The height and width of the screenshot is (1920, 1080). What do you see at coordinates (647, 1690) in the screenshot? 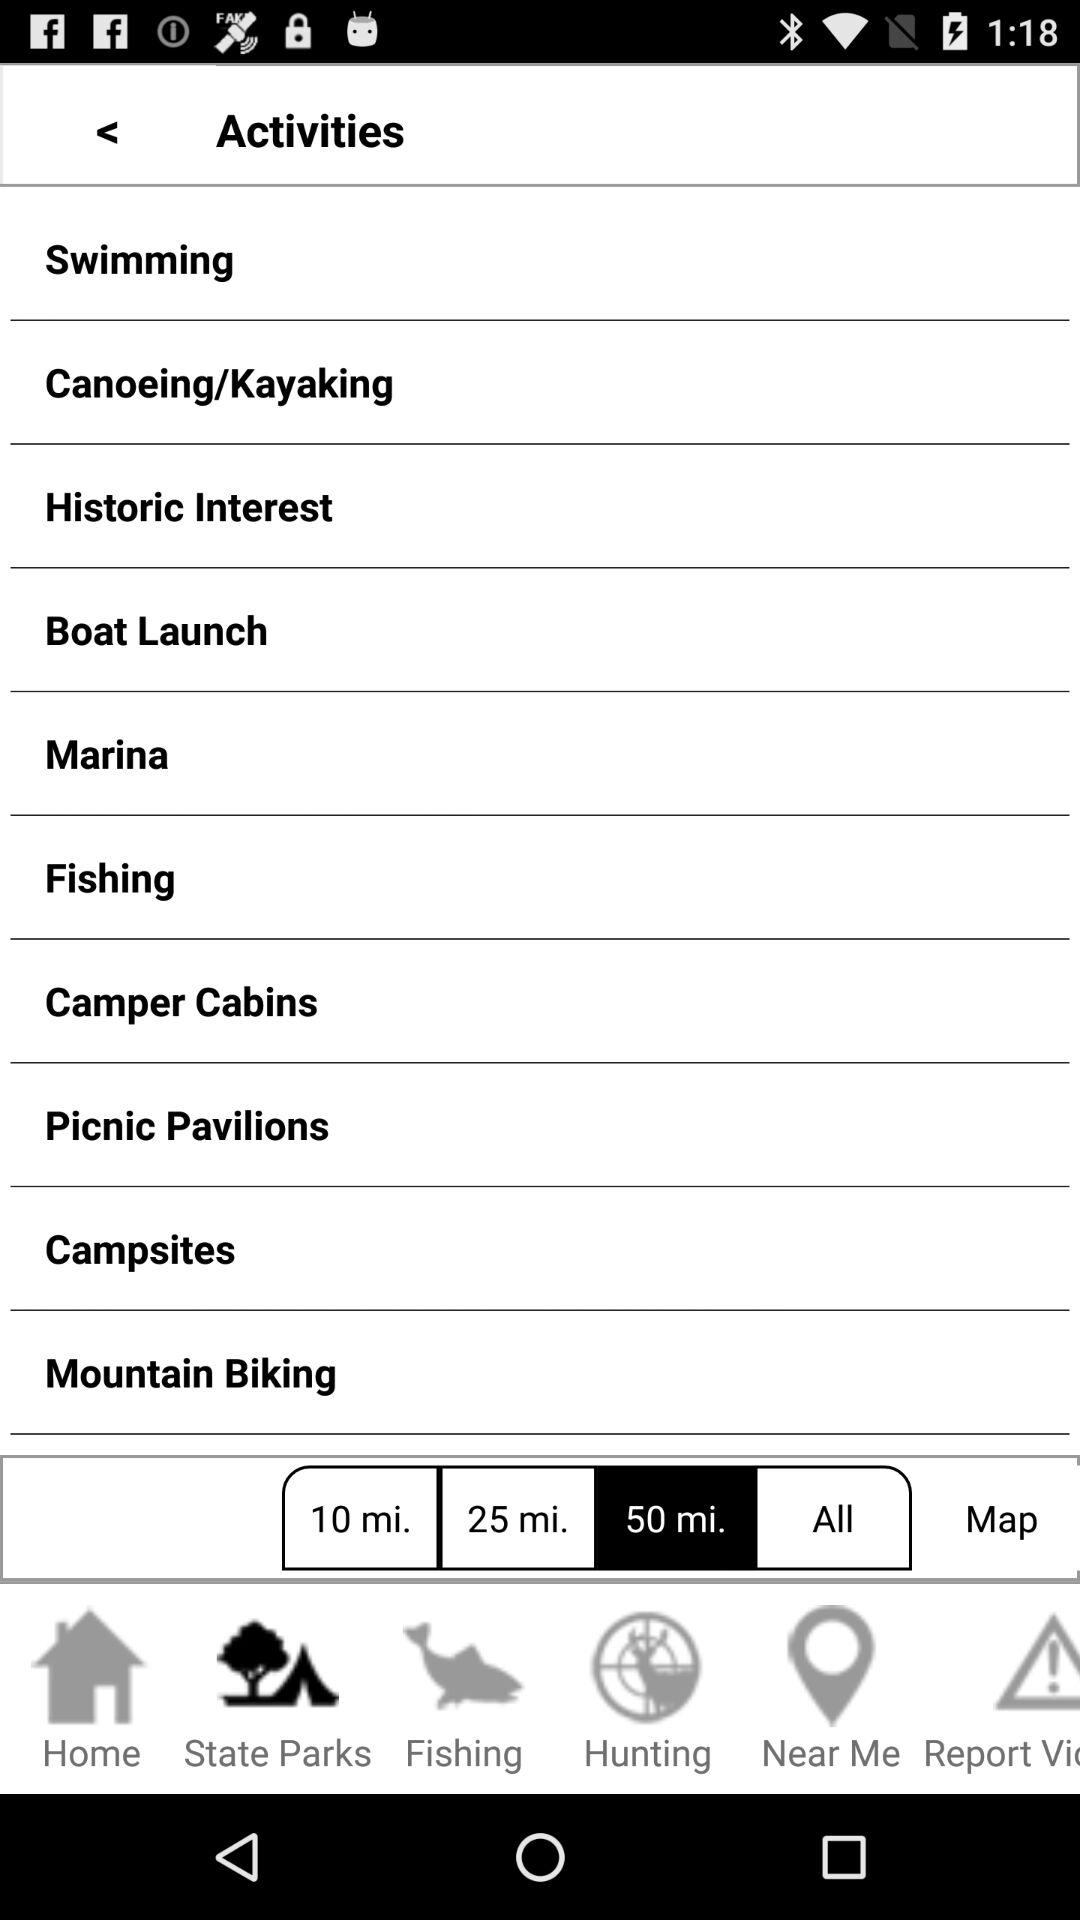
I see `turn off the button below 25 mi. icon` at bounding box center [647, 1690].